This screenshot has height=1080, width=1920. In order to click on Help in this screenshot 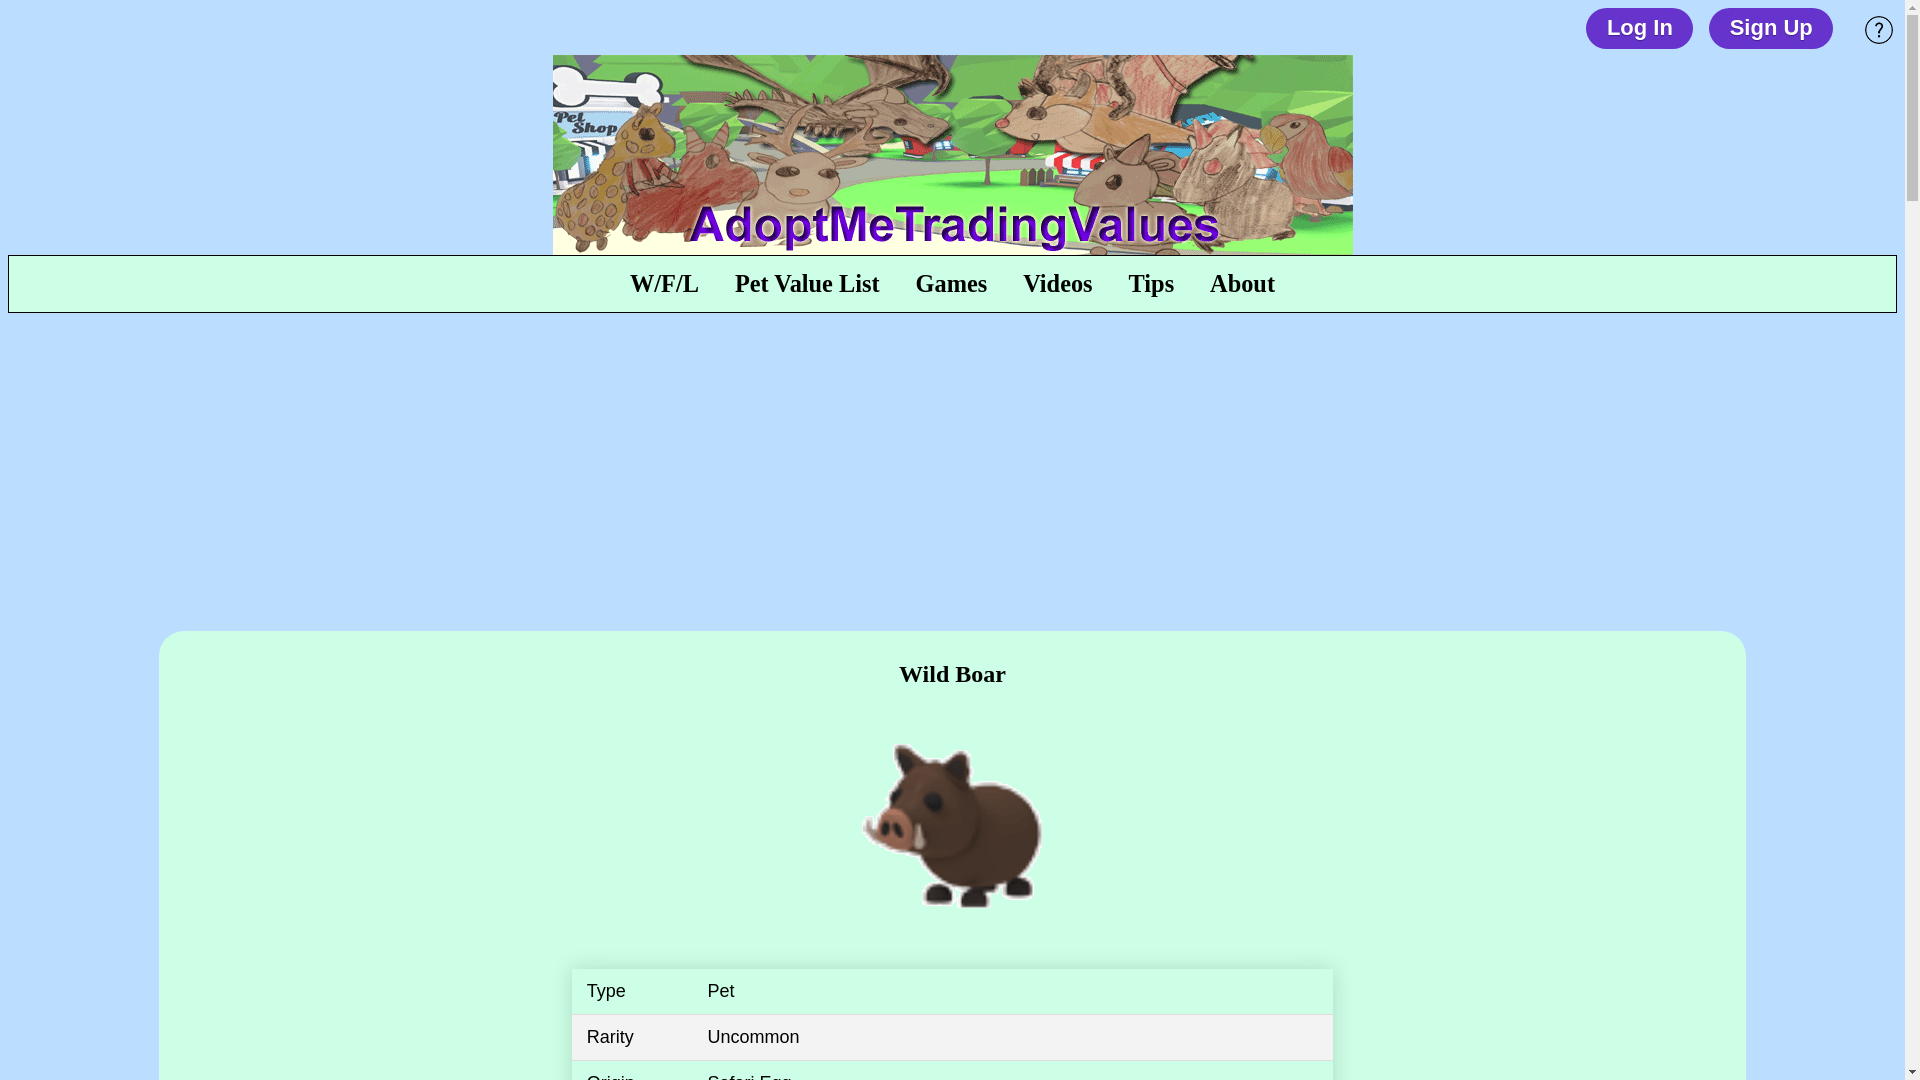, I will do `click(1878, 30)`.